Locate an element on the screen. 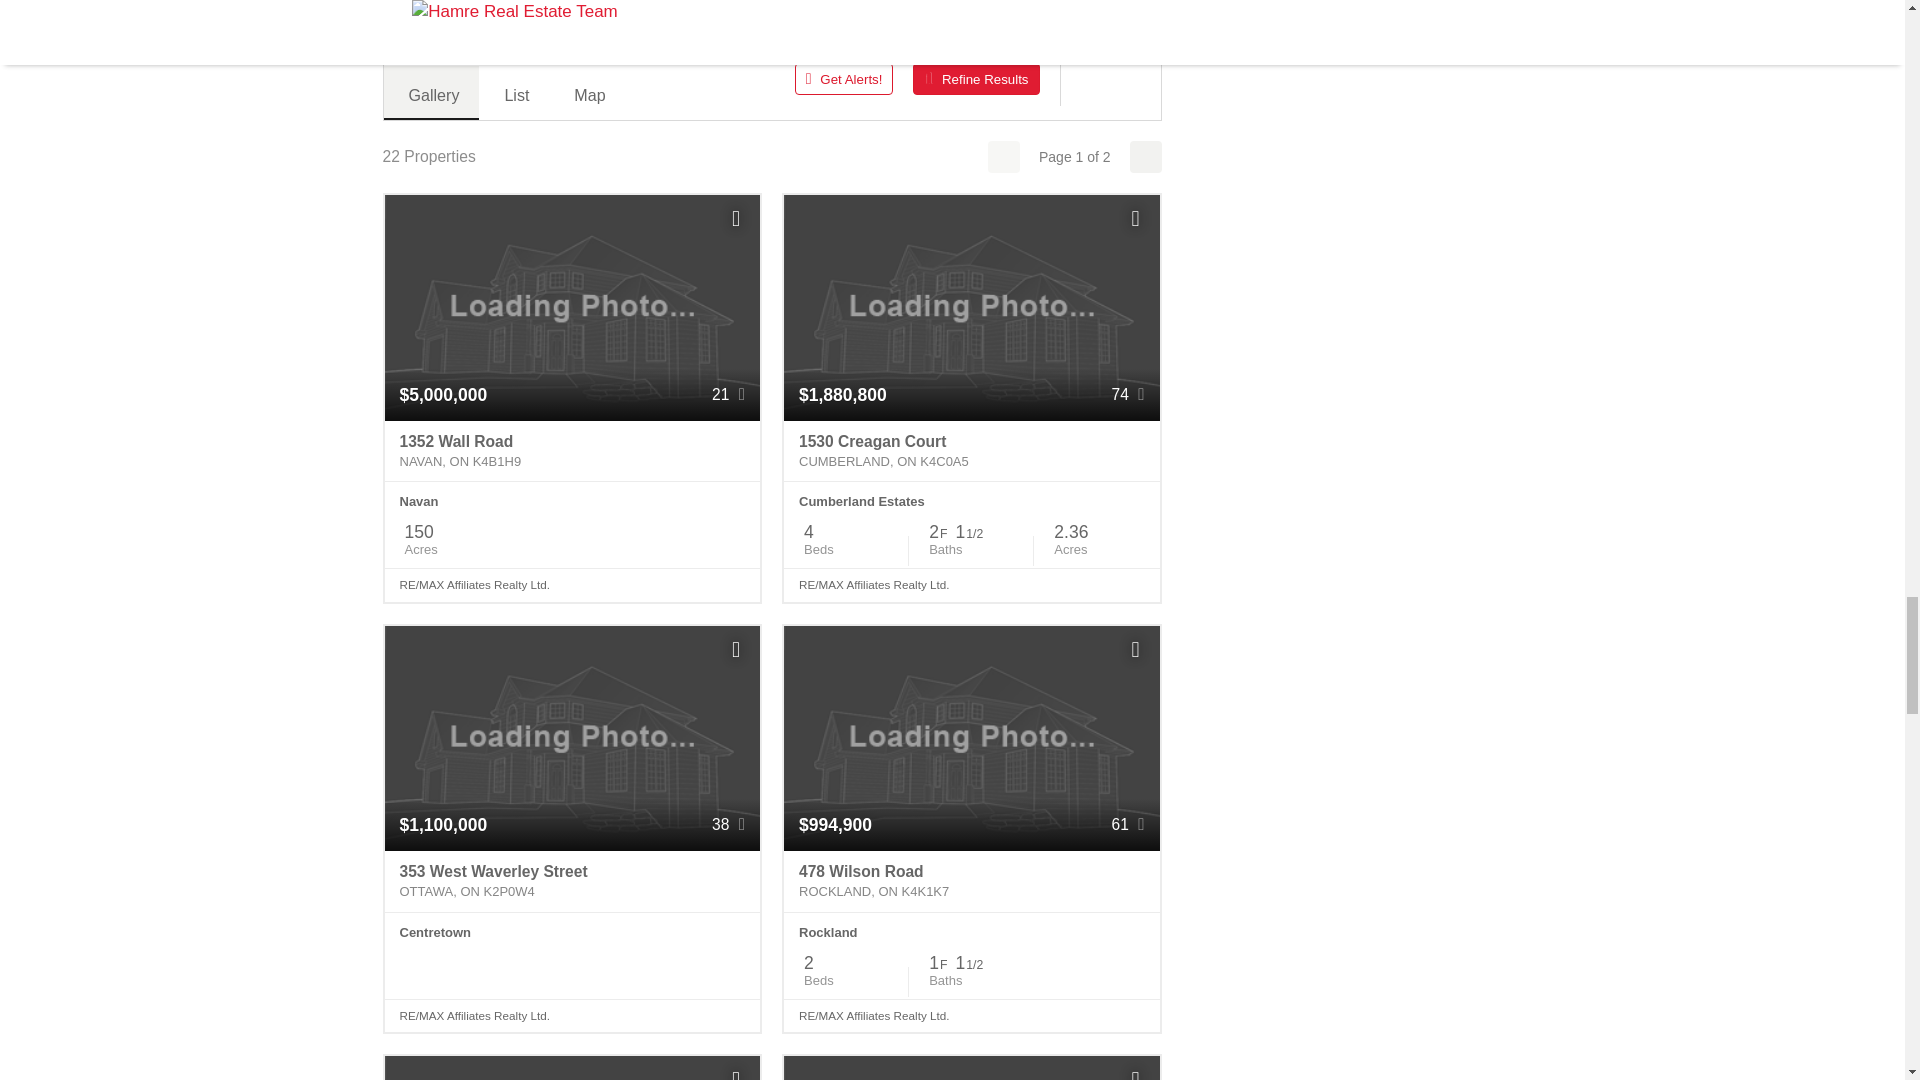  1530 Creagan Court Cumberland,  ON K4C0A5 is located at coordinates (971, 452).